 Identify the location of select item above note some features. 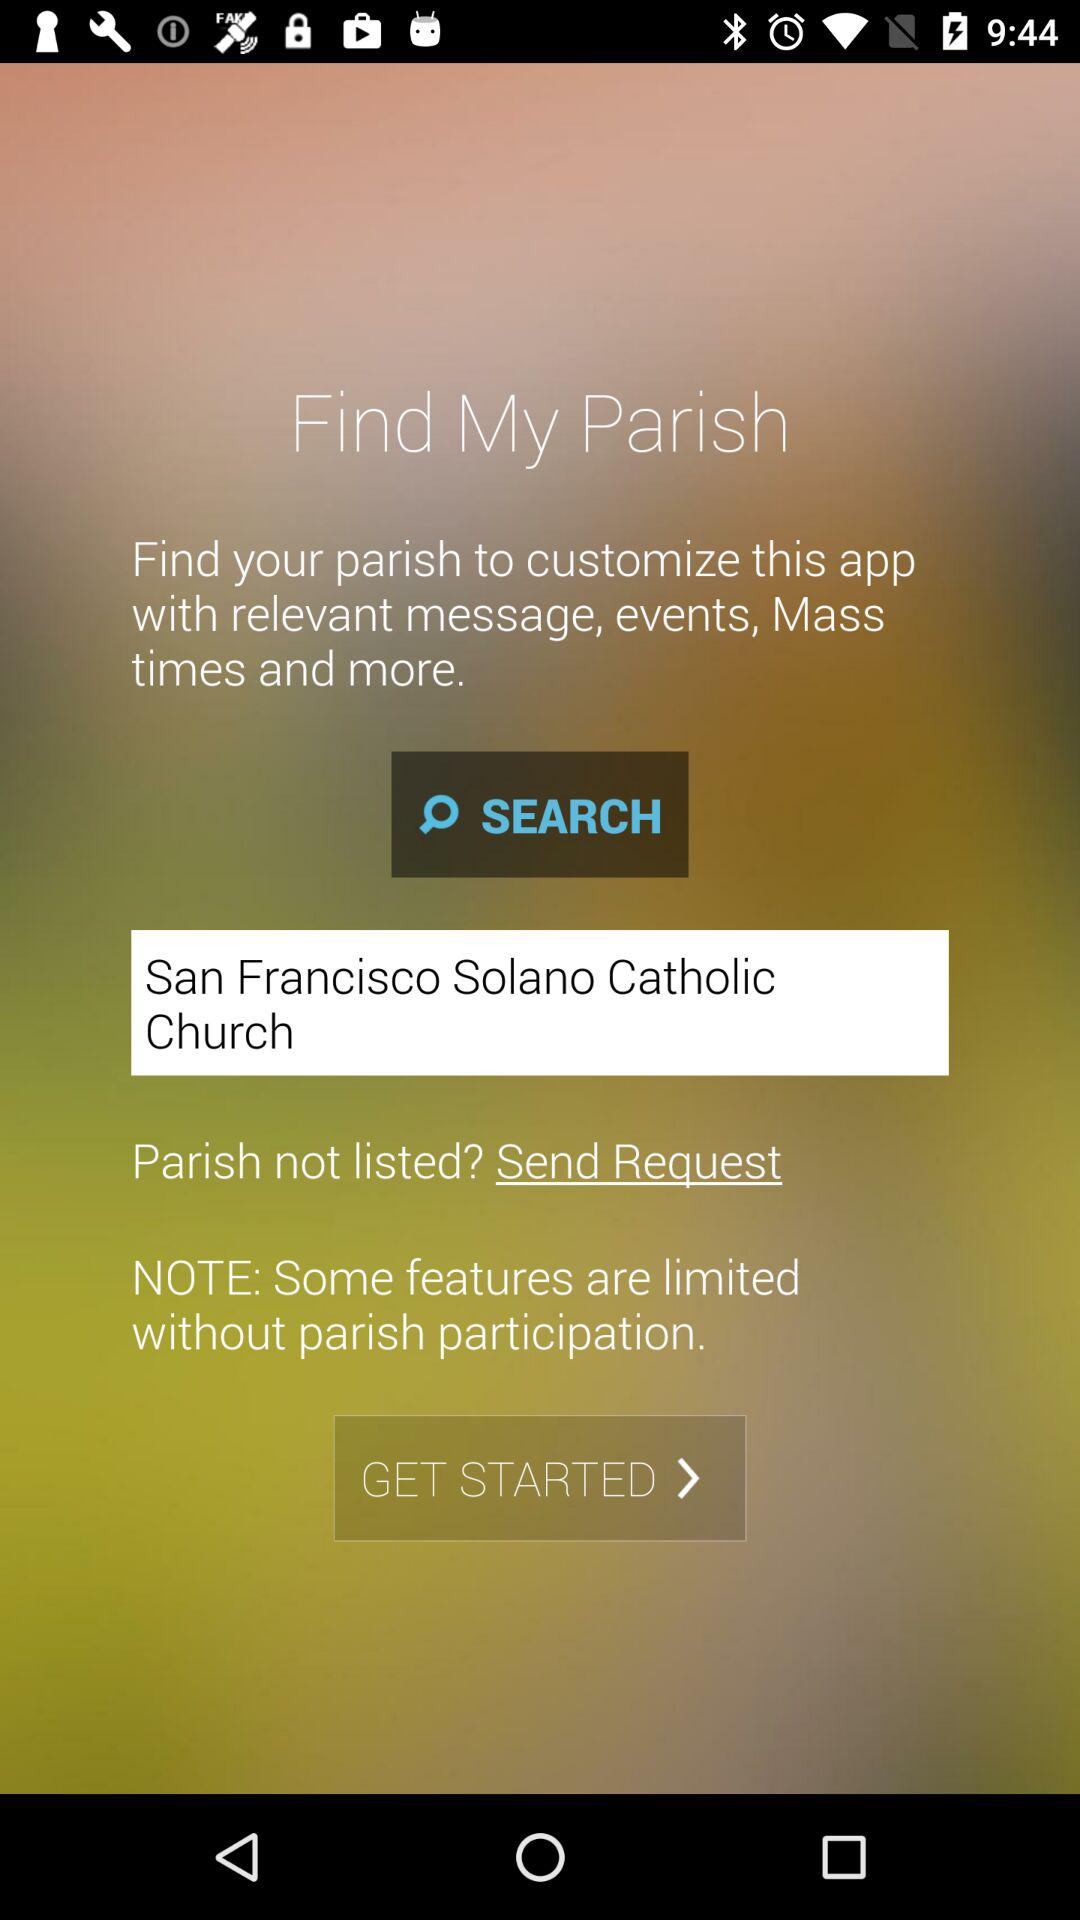
(456, 1159).